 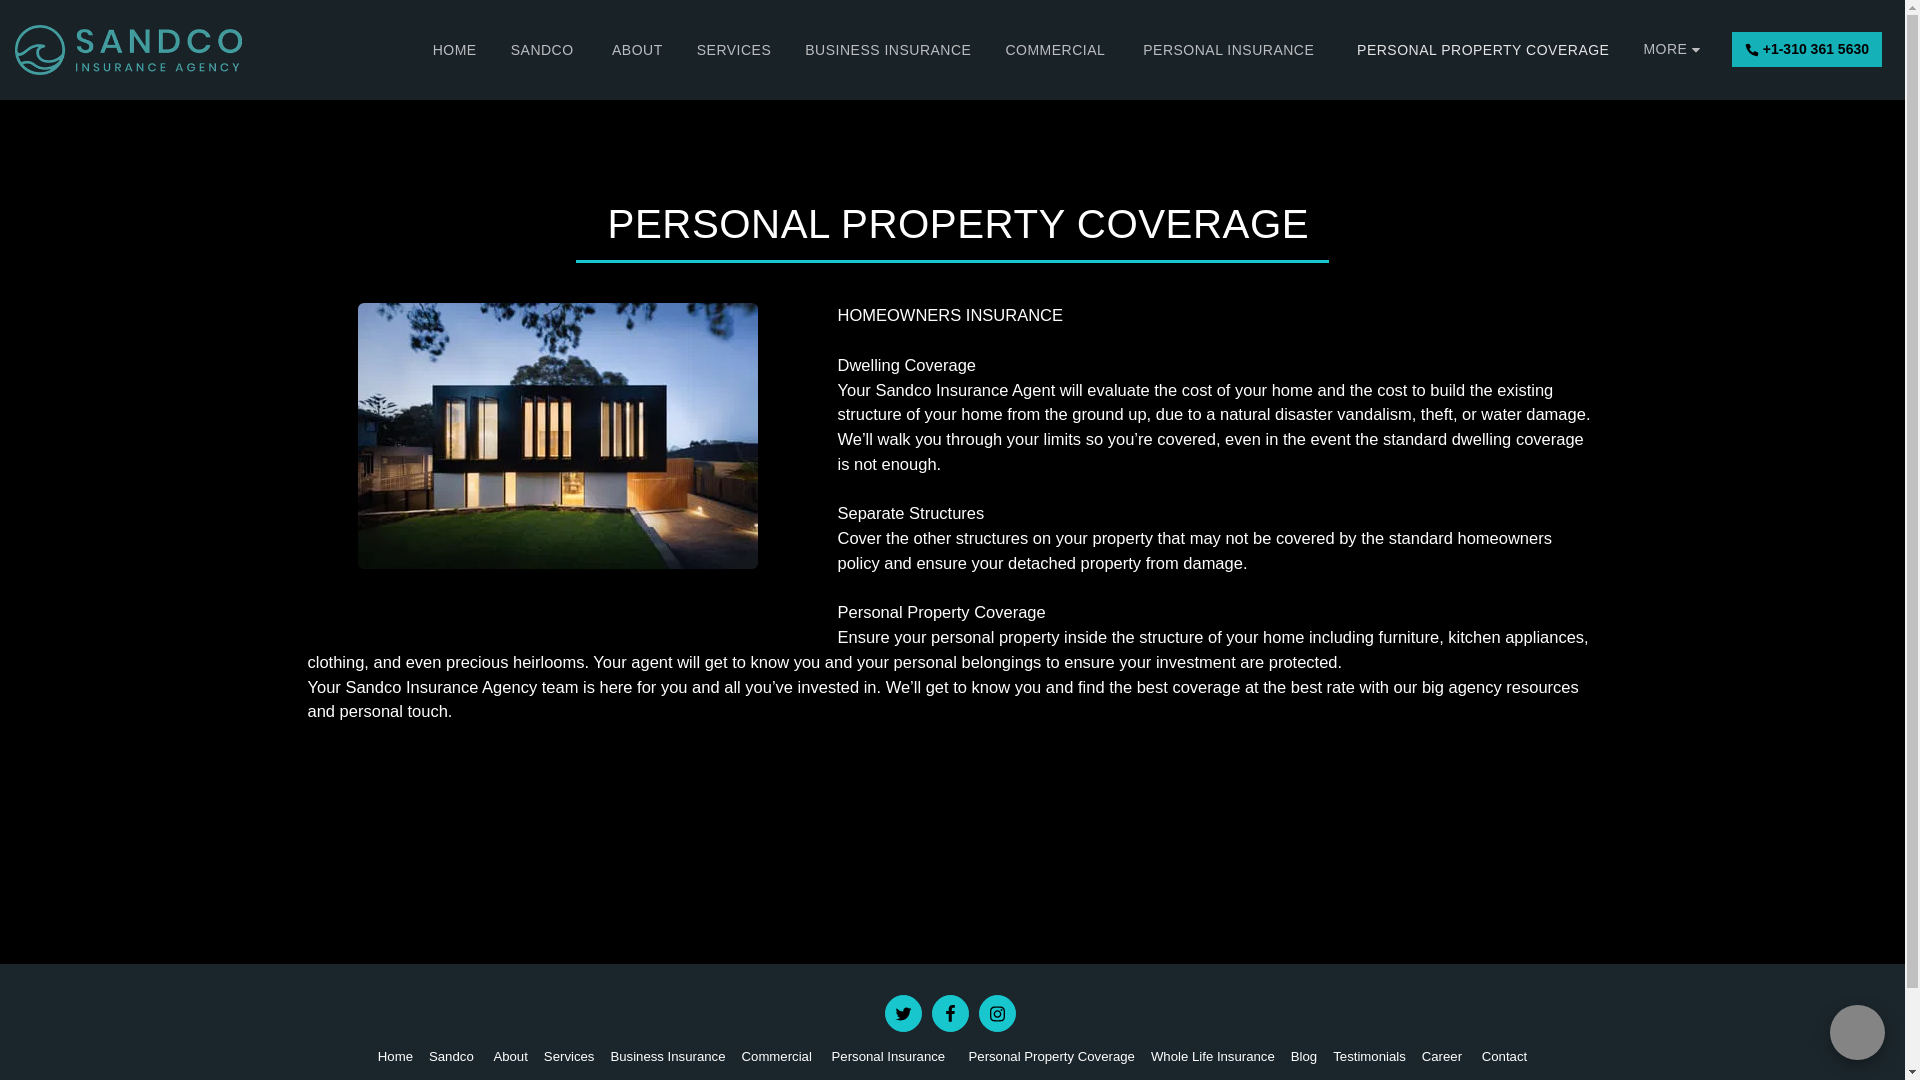 What do you see at coordinates (1674, 48) in the screenshot?
I see `MORE  ` at bounding box center [1674, 48].